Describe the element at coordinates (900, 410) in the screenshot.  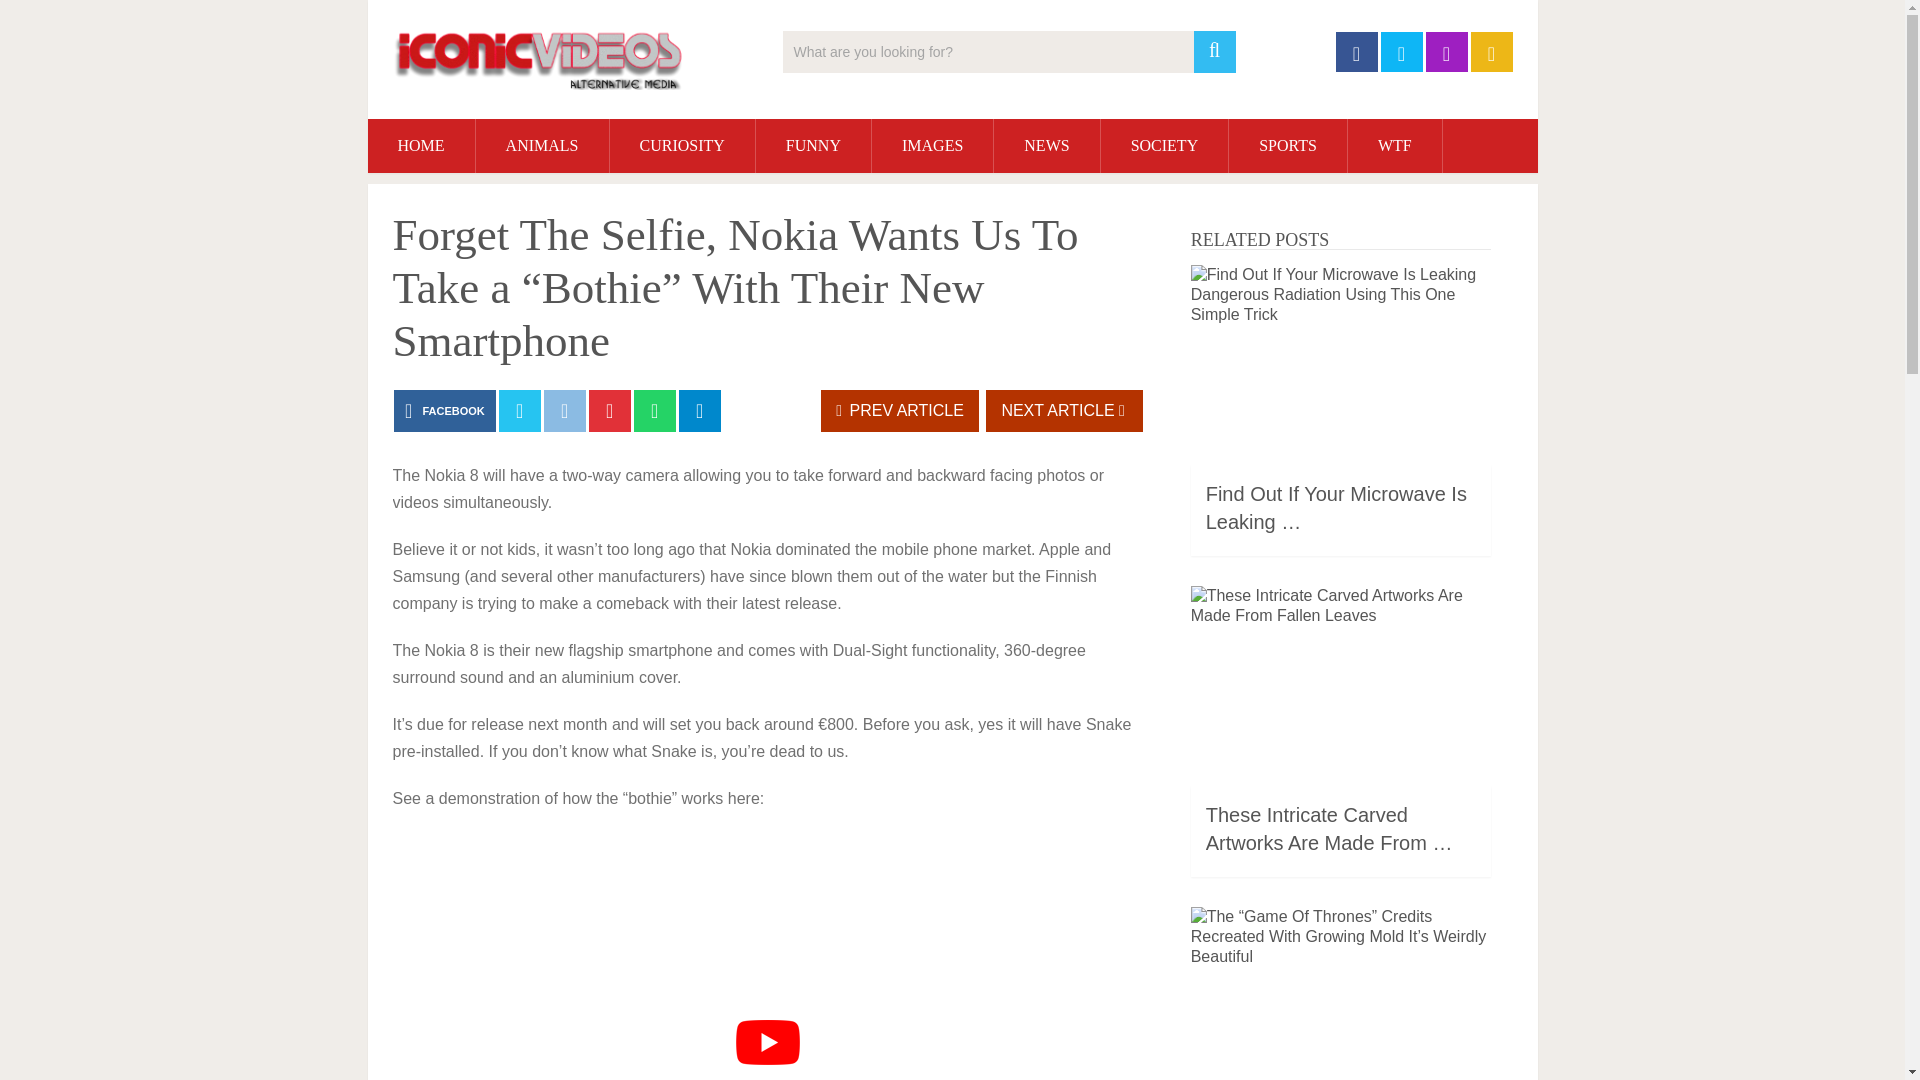
I see `PREV ARTICLE` at that location.